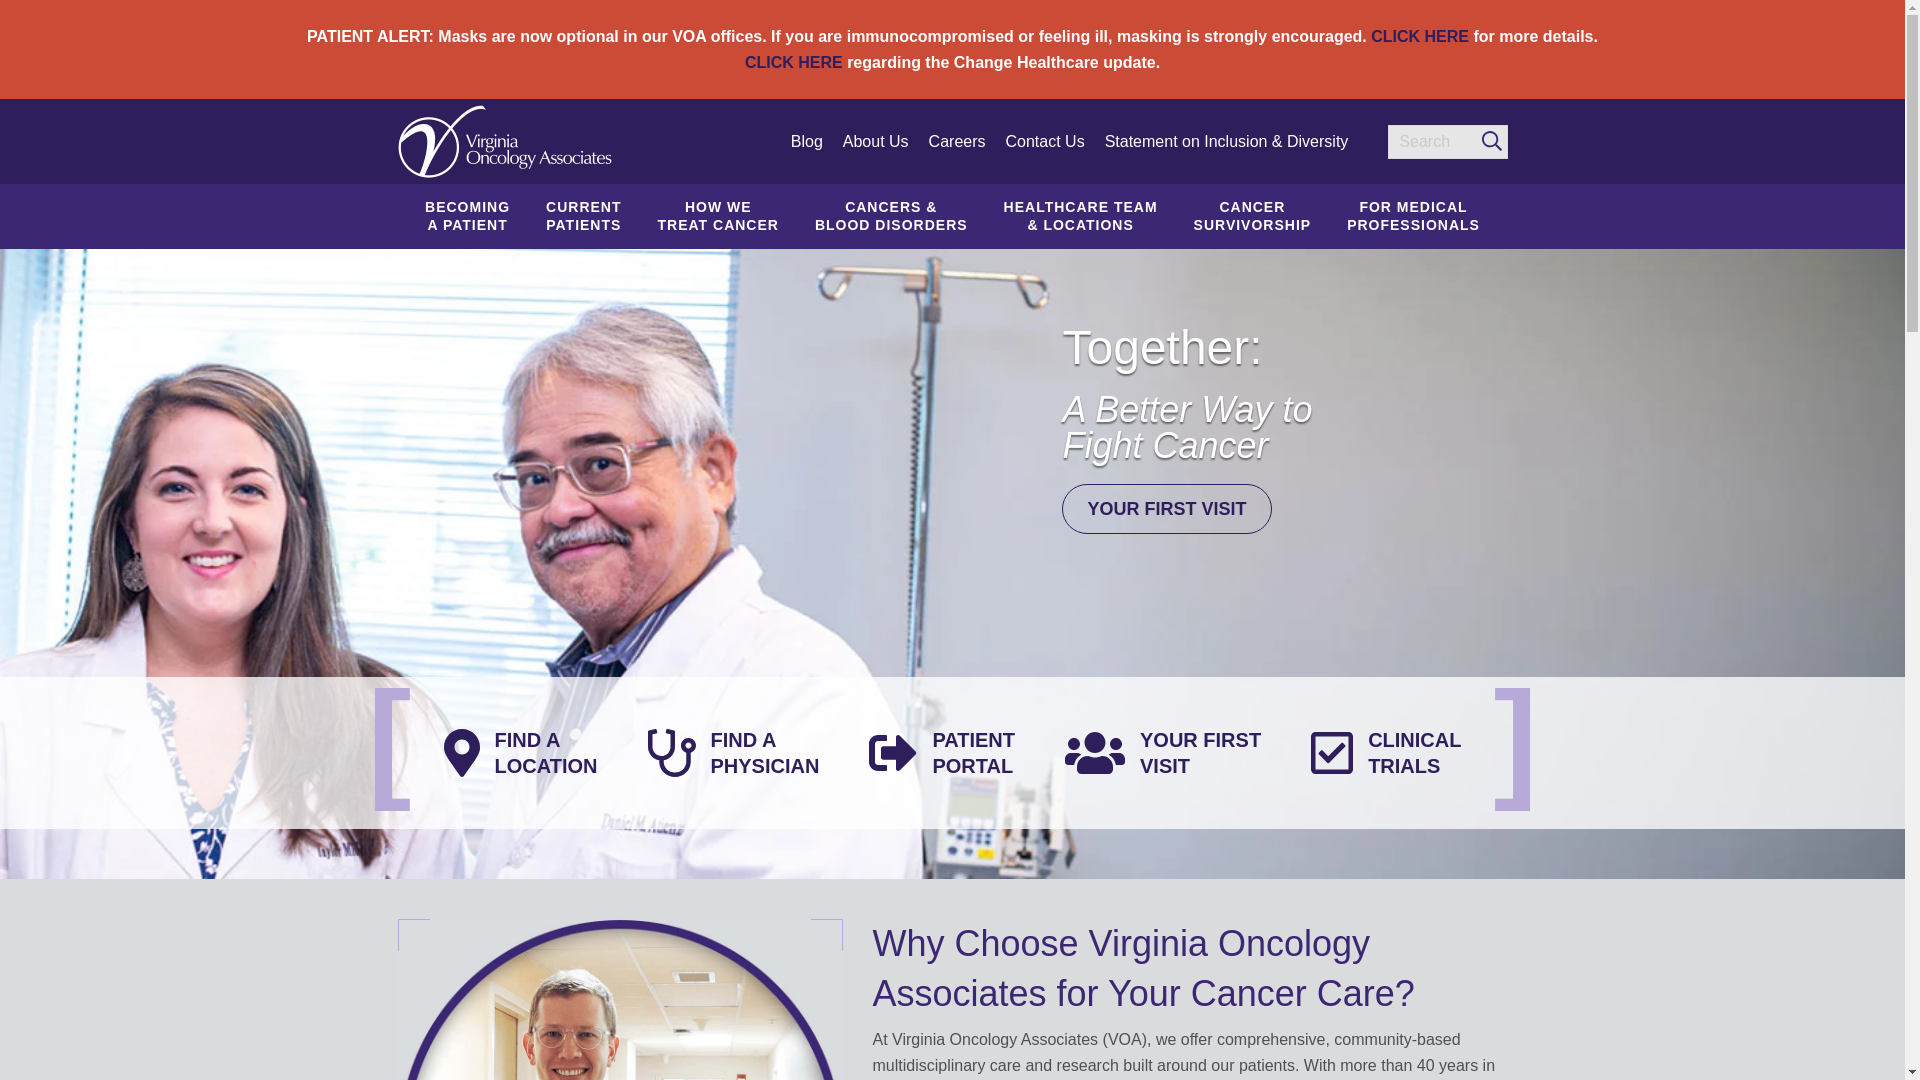 The width and height of the screenshot is (1920, 1080). Describe the element at coordinates (584, 216) in the screenshot. I see `Blog` at that location.